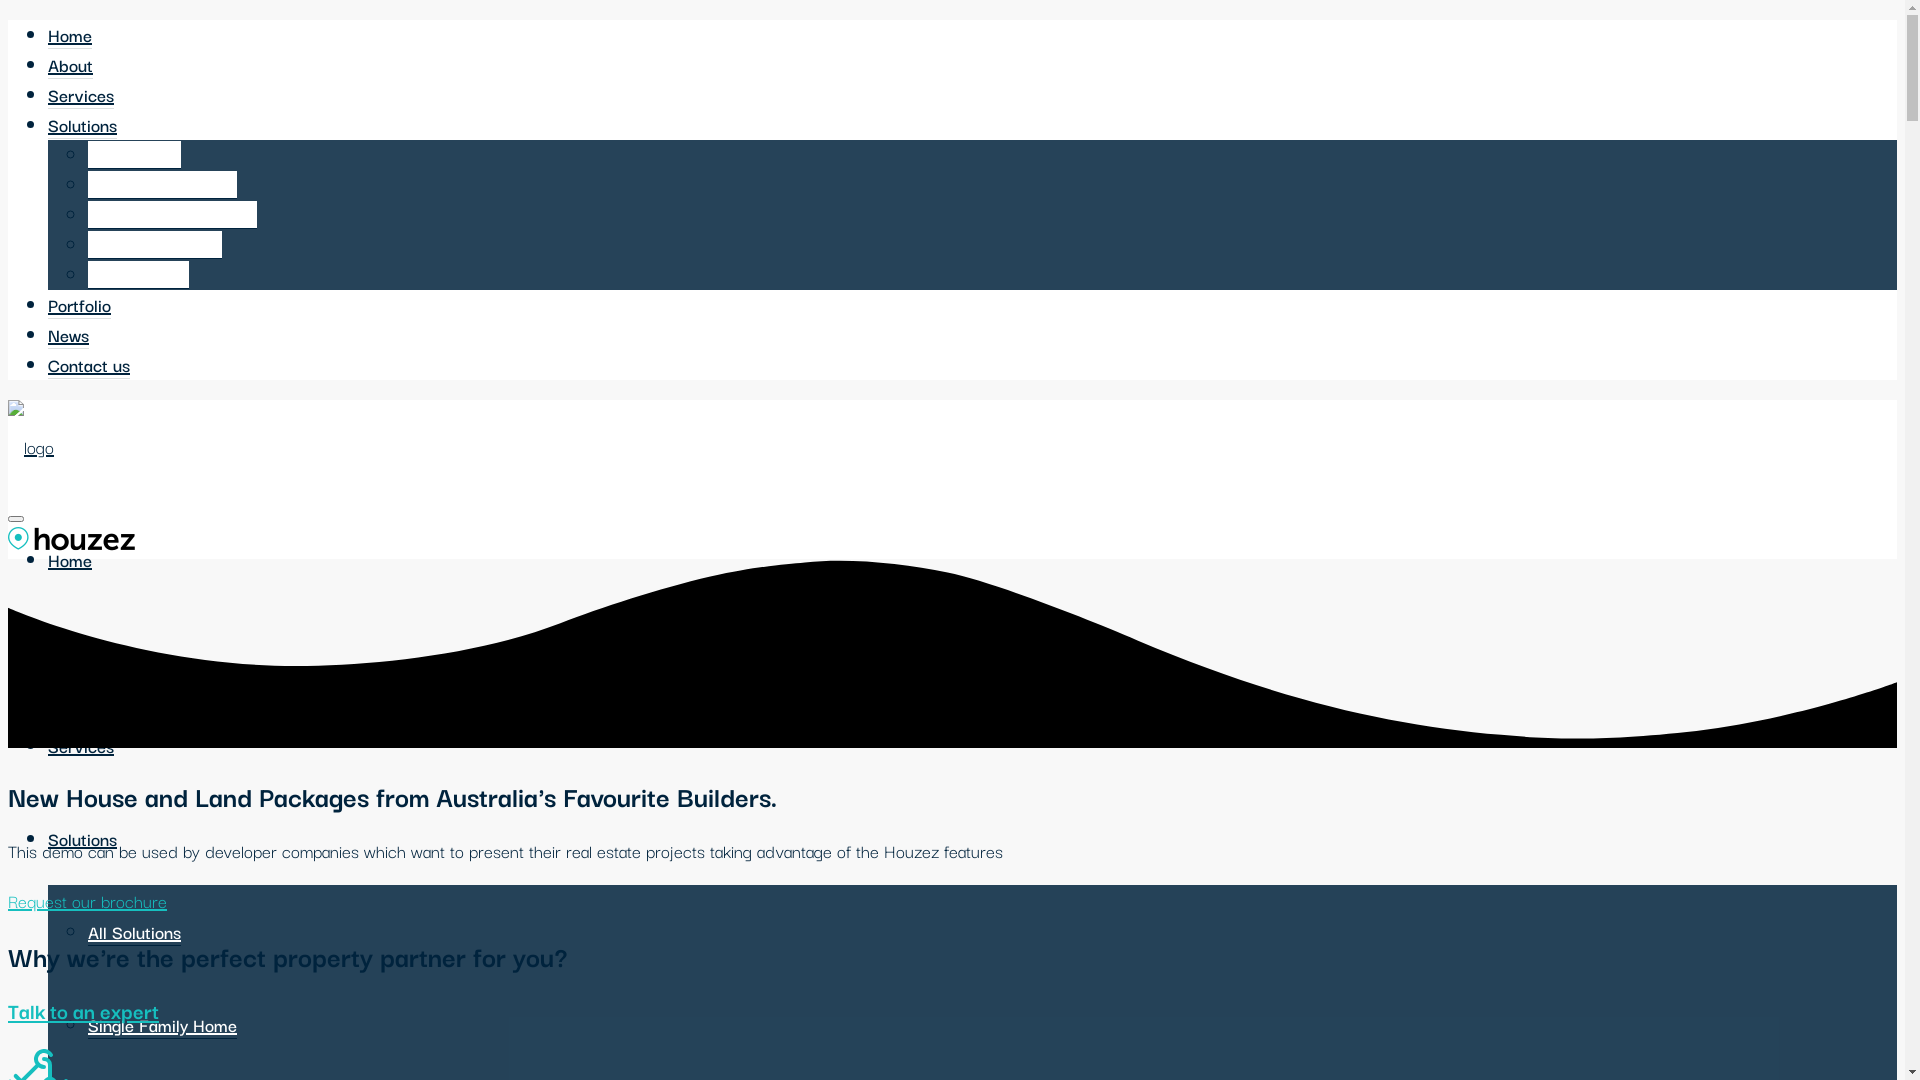  Describe the element at coordinates (162, 1025) in the screenshot. I see `Single Family Home` at that location.